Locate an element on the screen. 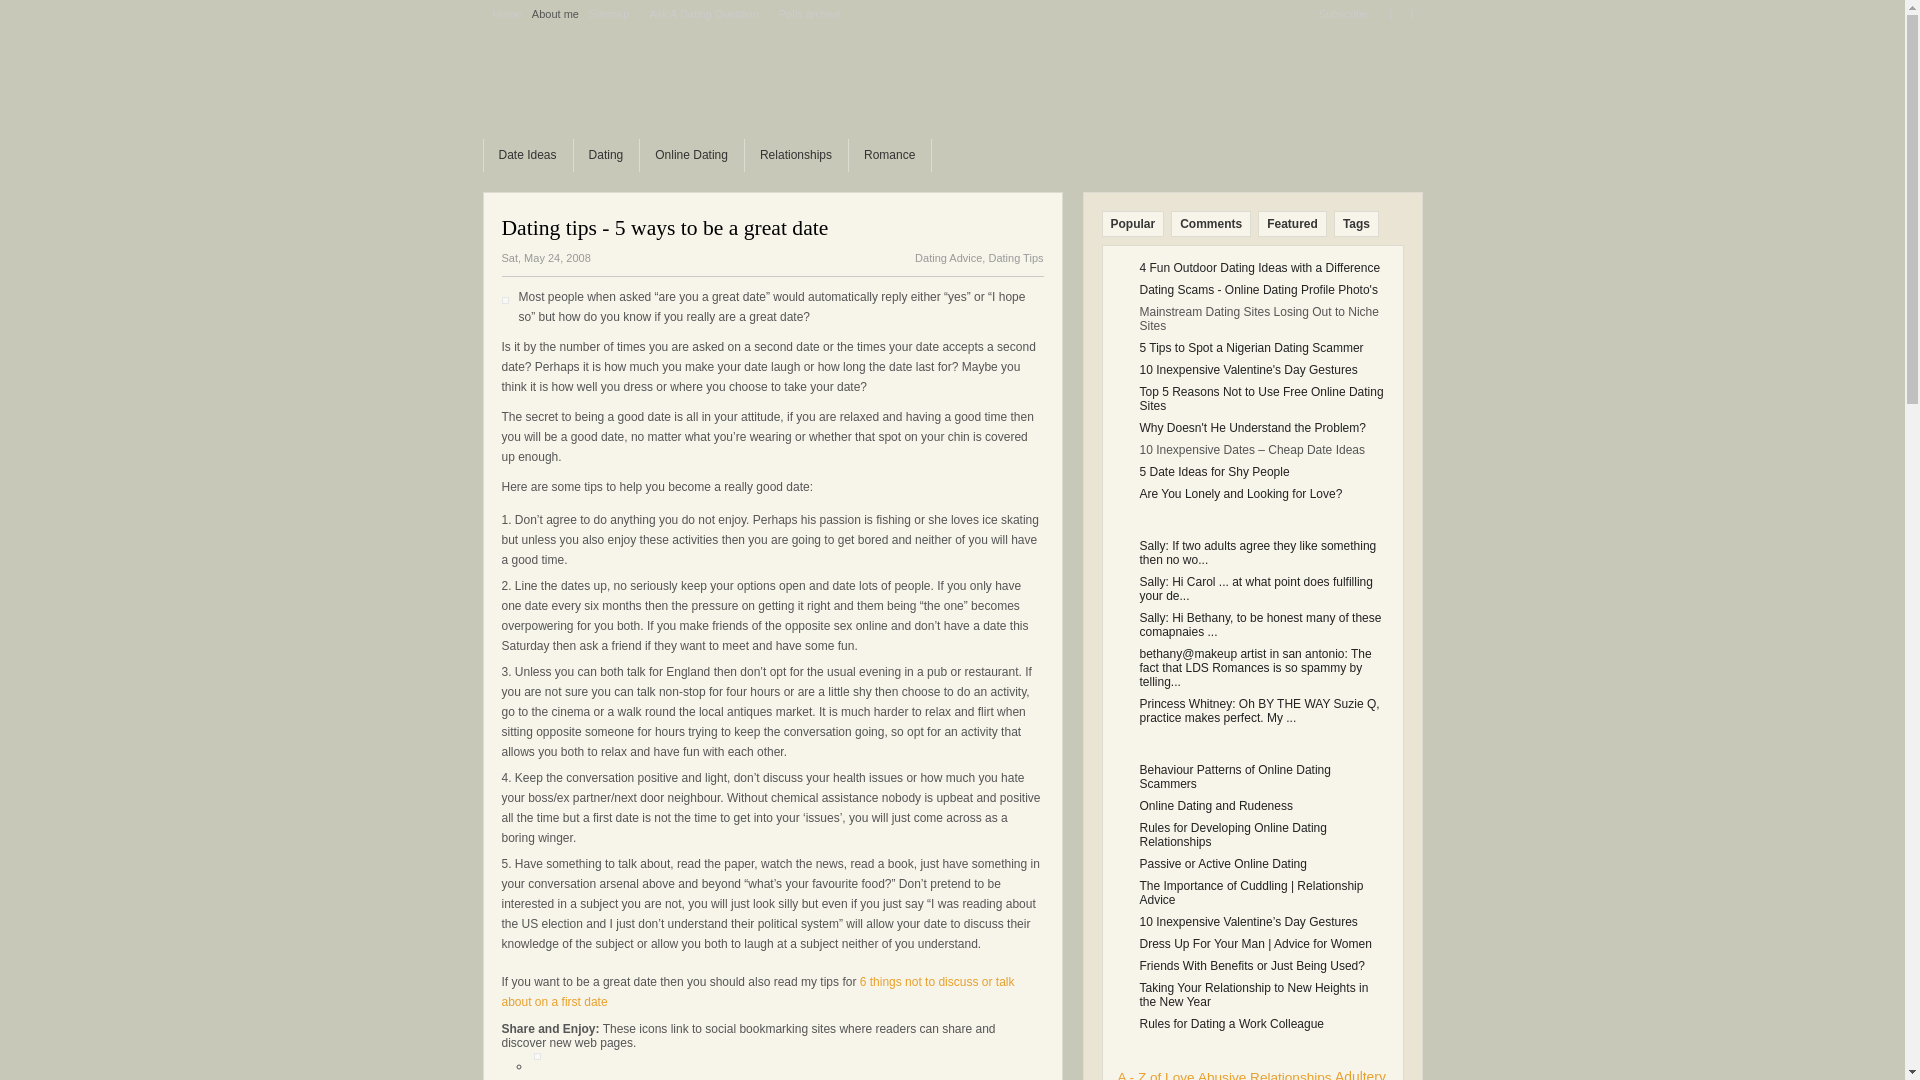  Dating is located at coordinates (606, 155).